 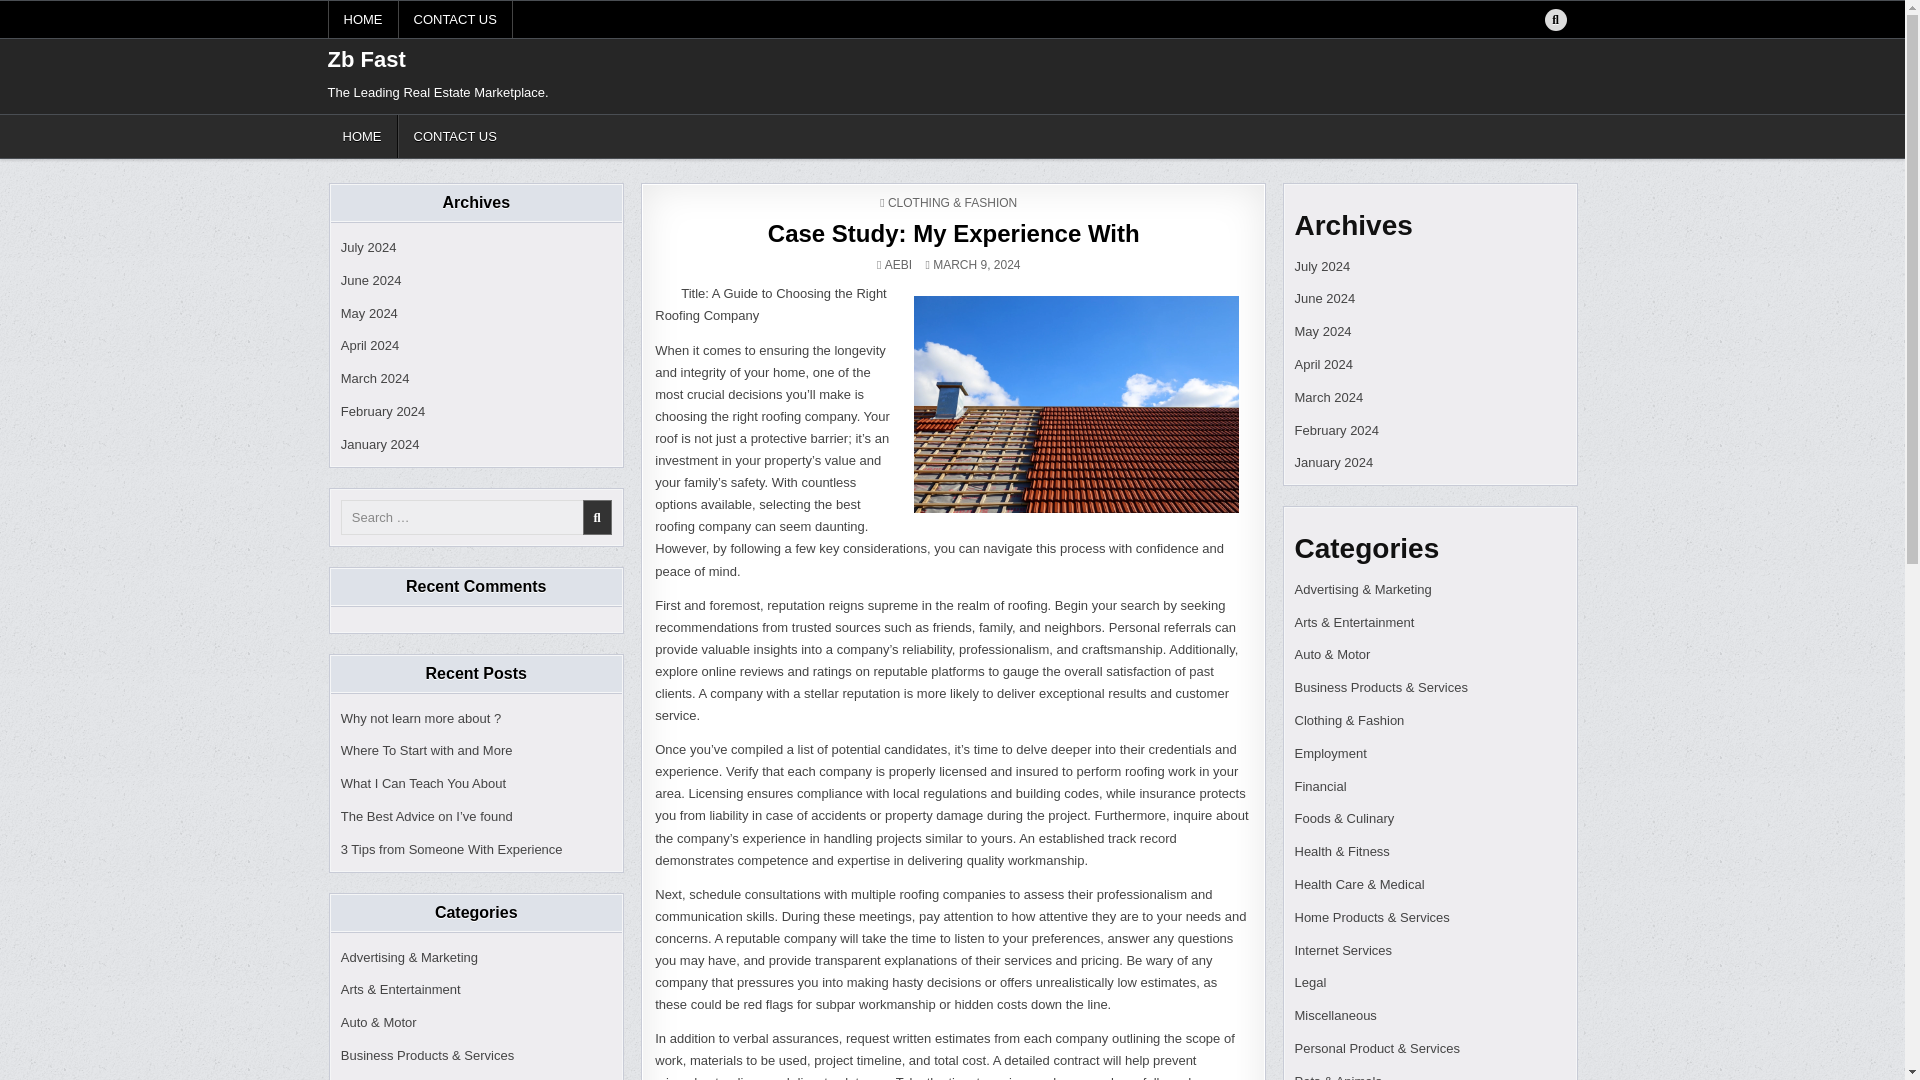 I want to click on February 2024, so click(x=384, y=411).